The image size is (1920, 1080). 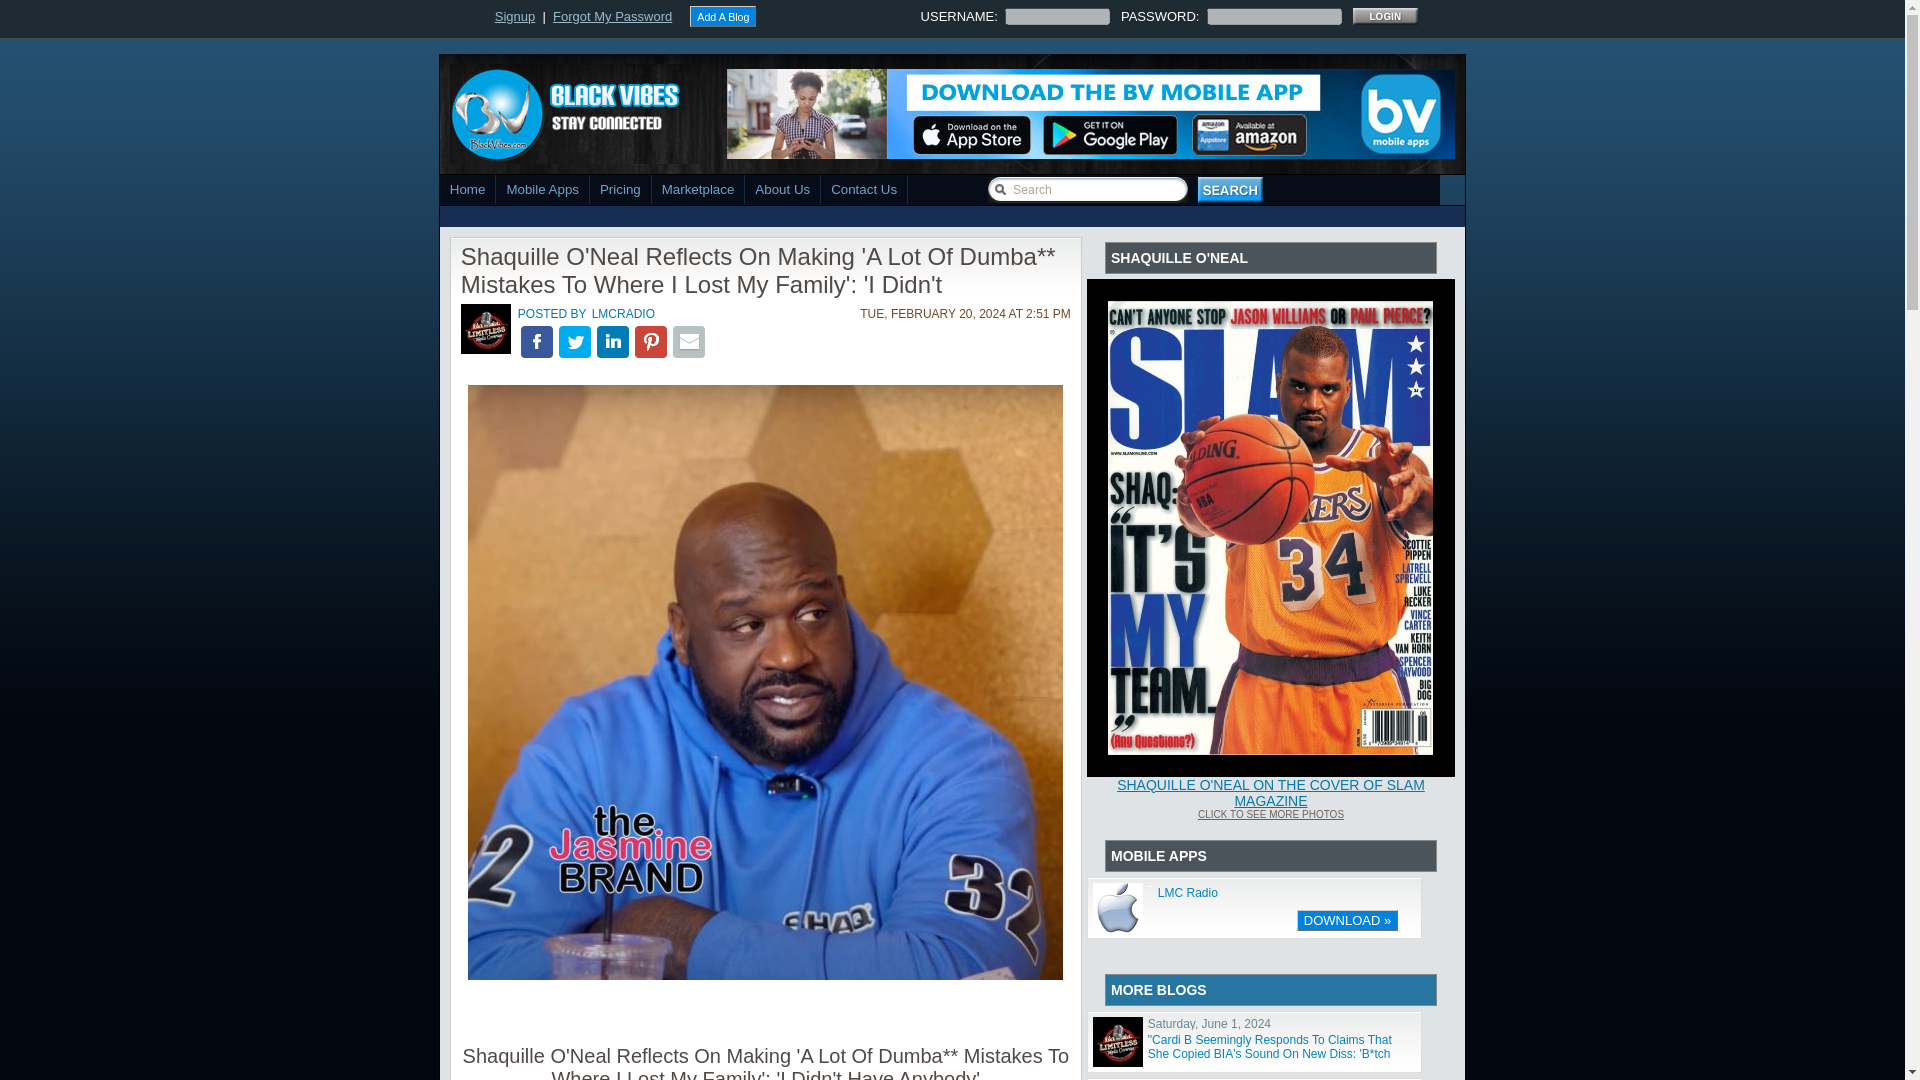 I want to click on Contact Us, so click(x=864, y=189).